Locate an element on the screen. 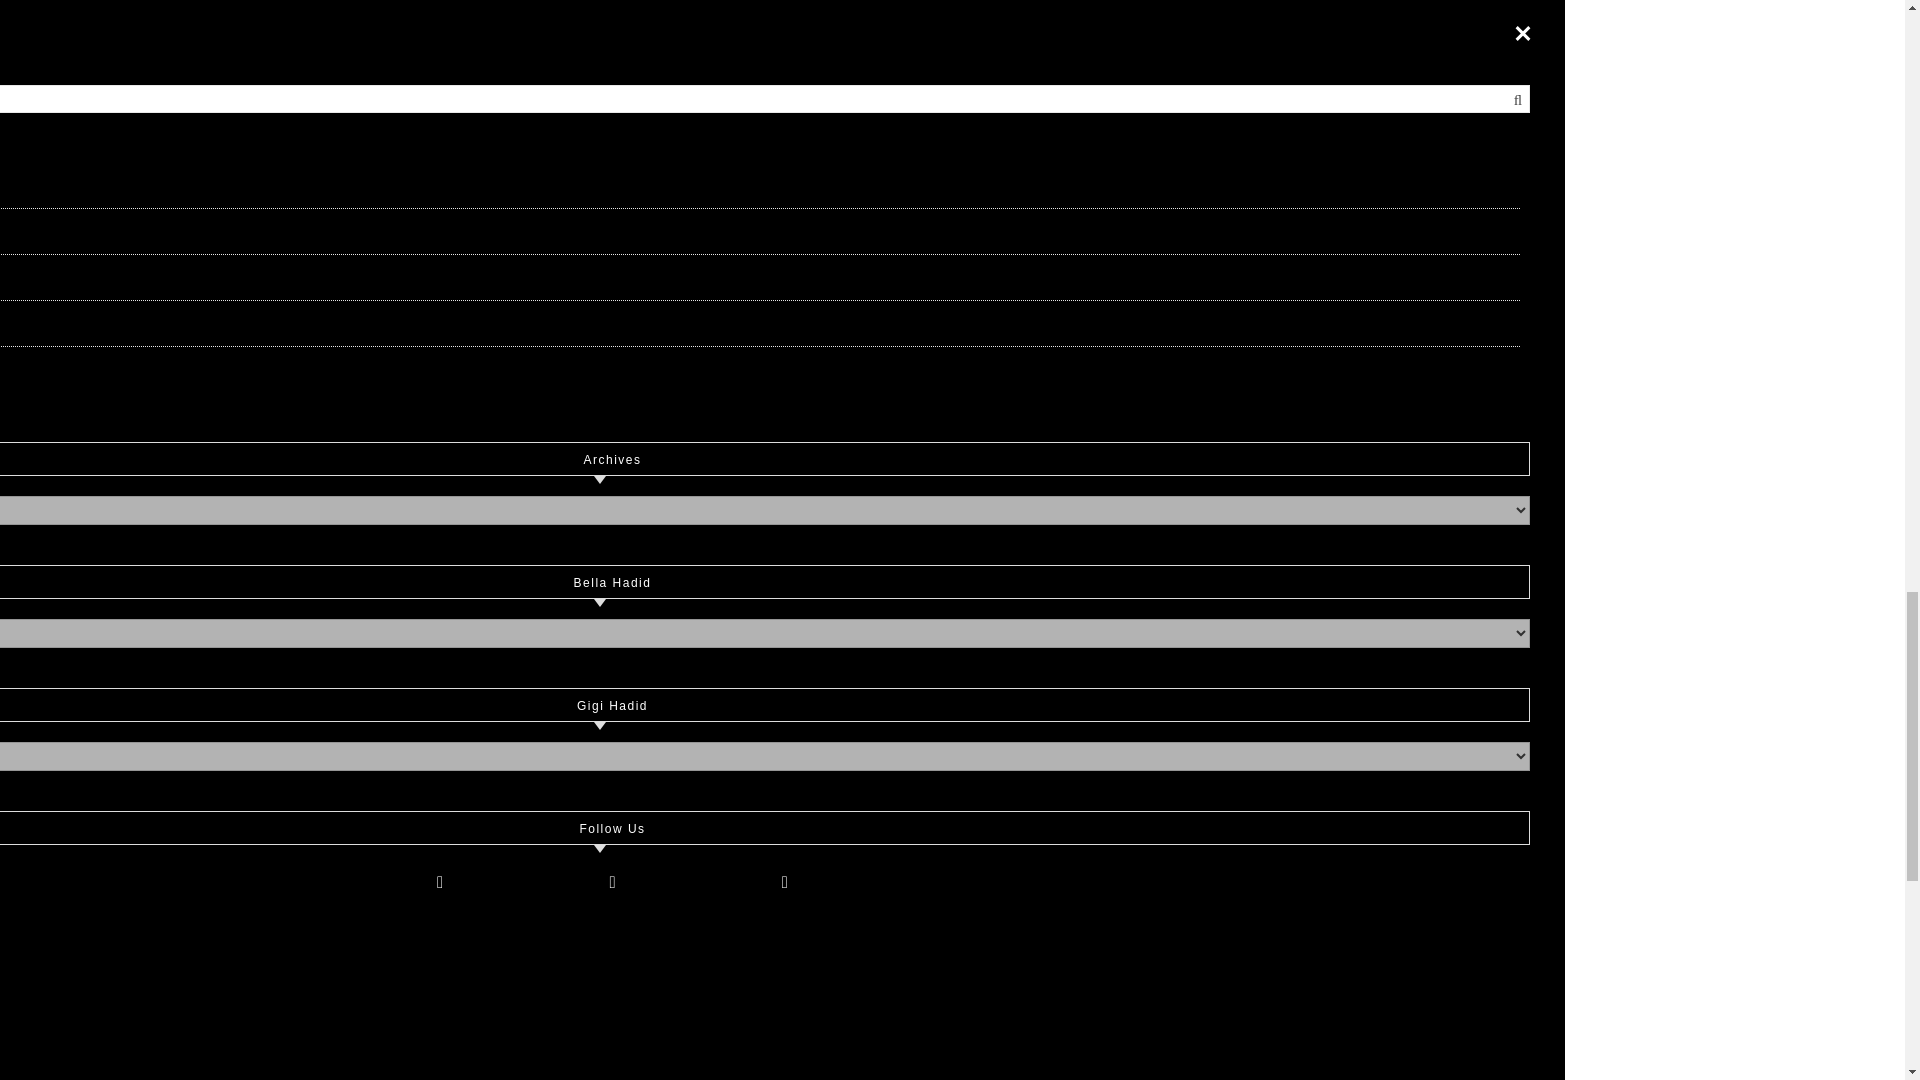 This screenshot has height=1080, width=1920. Instagram: Gigi Hadid Shows Off Her Loro Piana Mini Bag is located at coordinates (947, 618).